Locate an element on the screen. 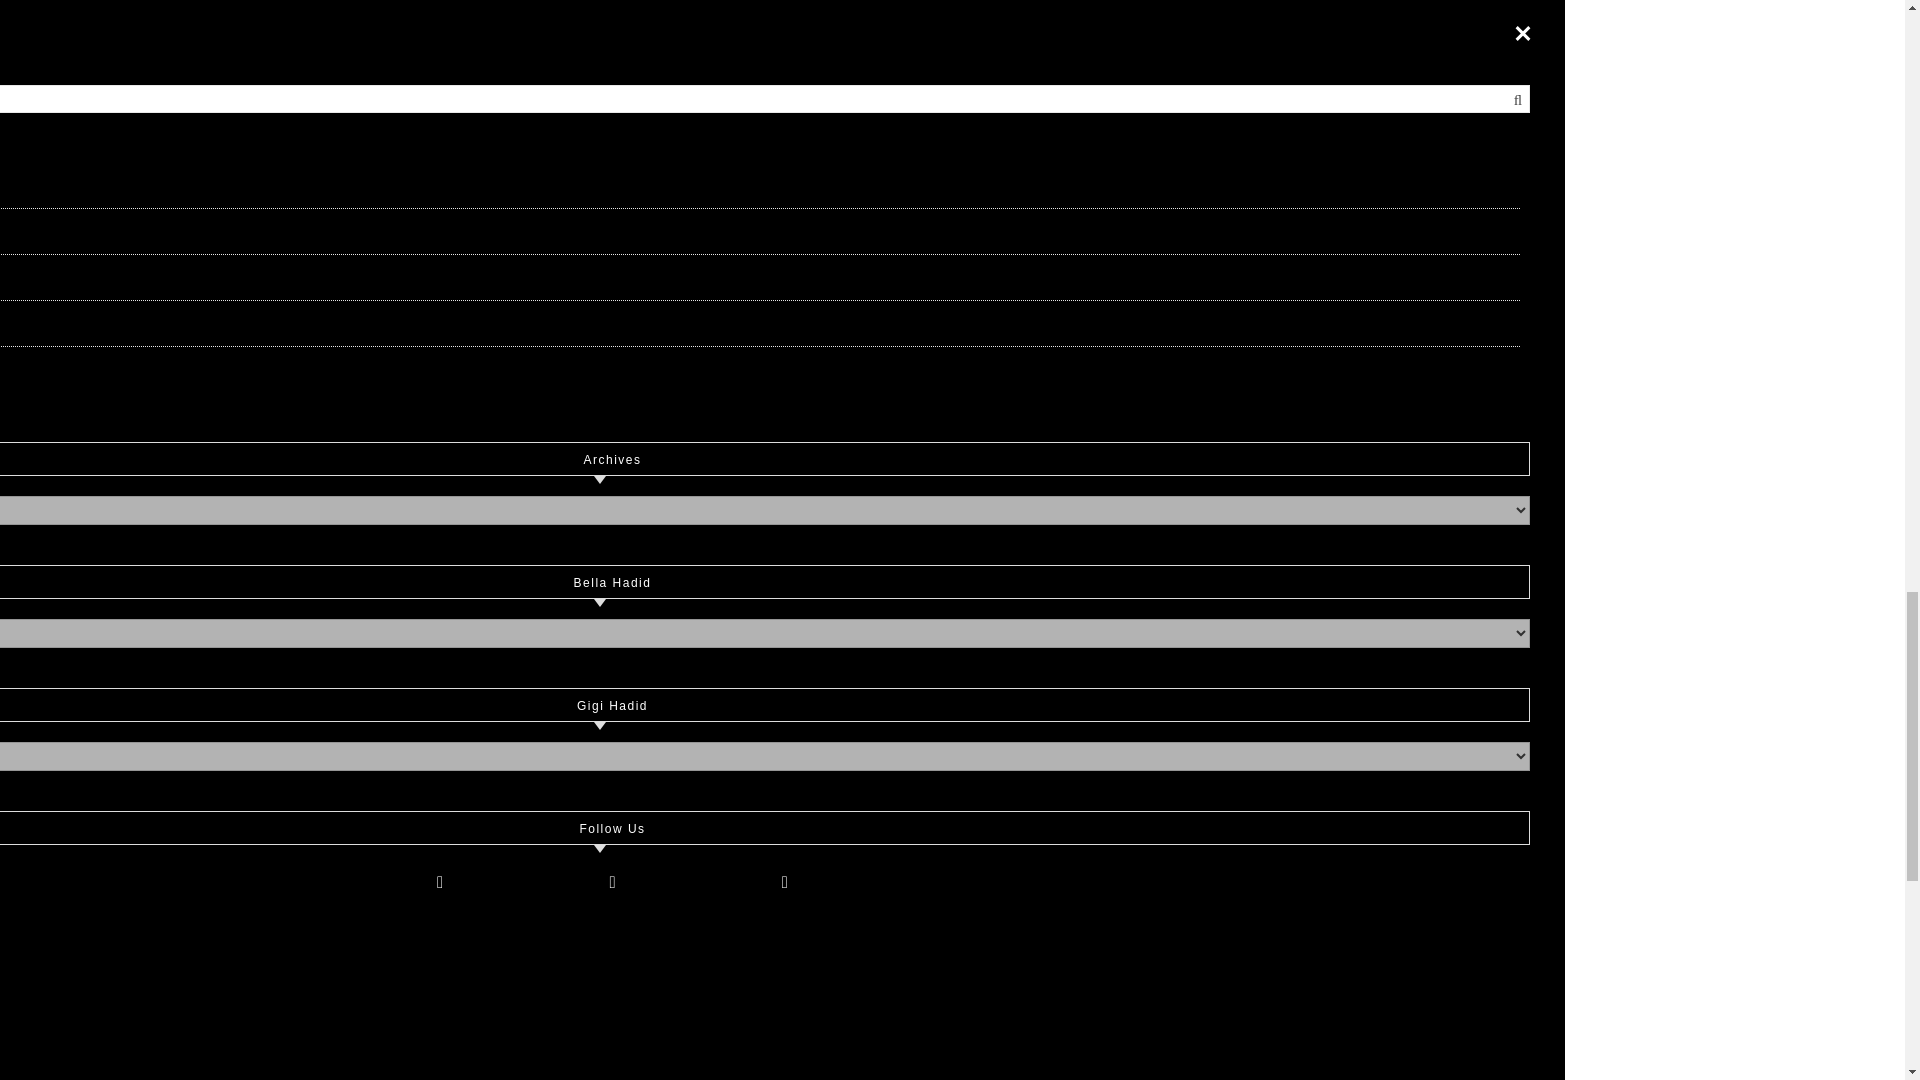 This screenshot has height=1080, width=1920. Instagram: Gigi Hadid Shows Off Her Loro Piana Mini Bag is located at coordinates (947, 618).